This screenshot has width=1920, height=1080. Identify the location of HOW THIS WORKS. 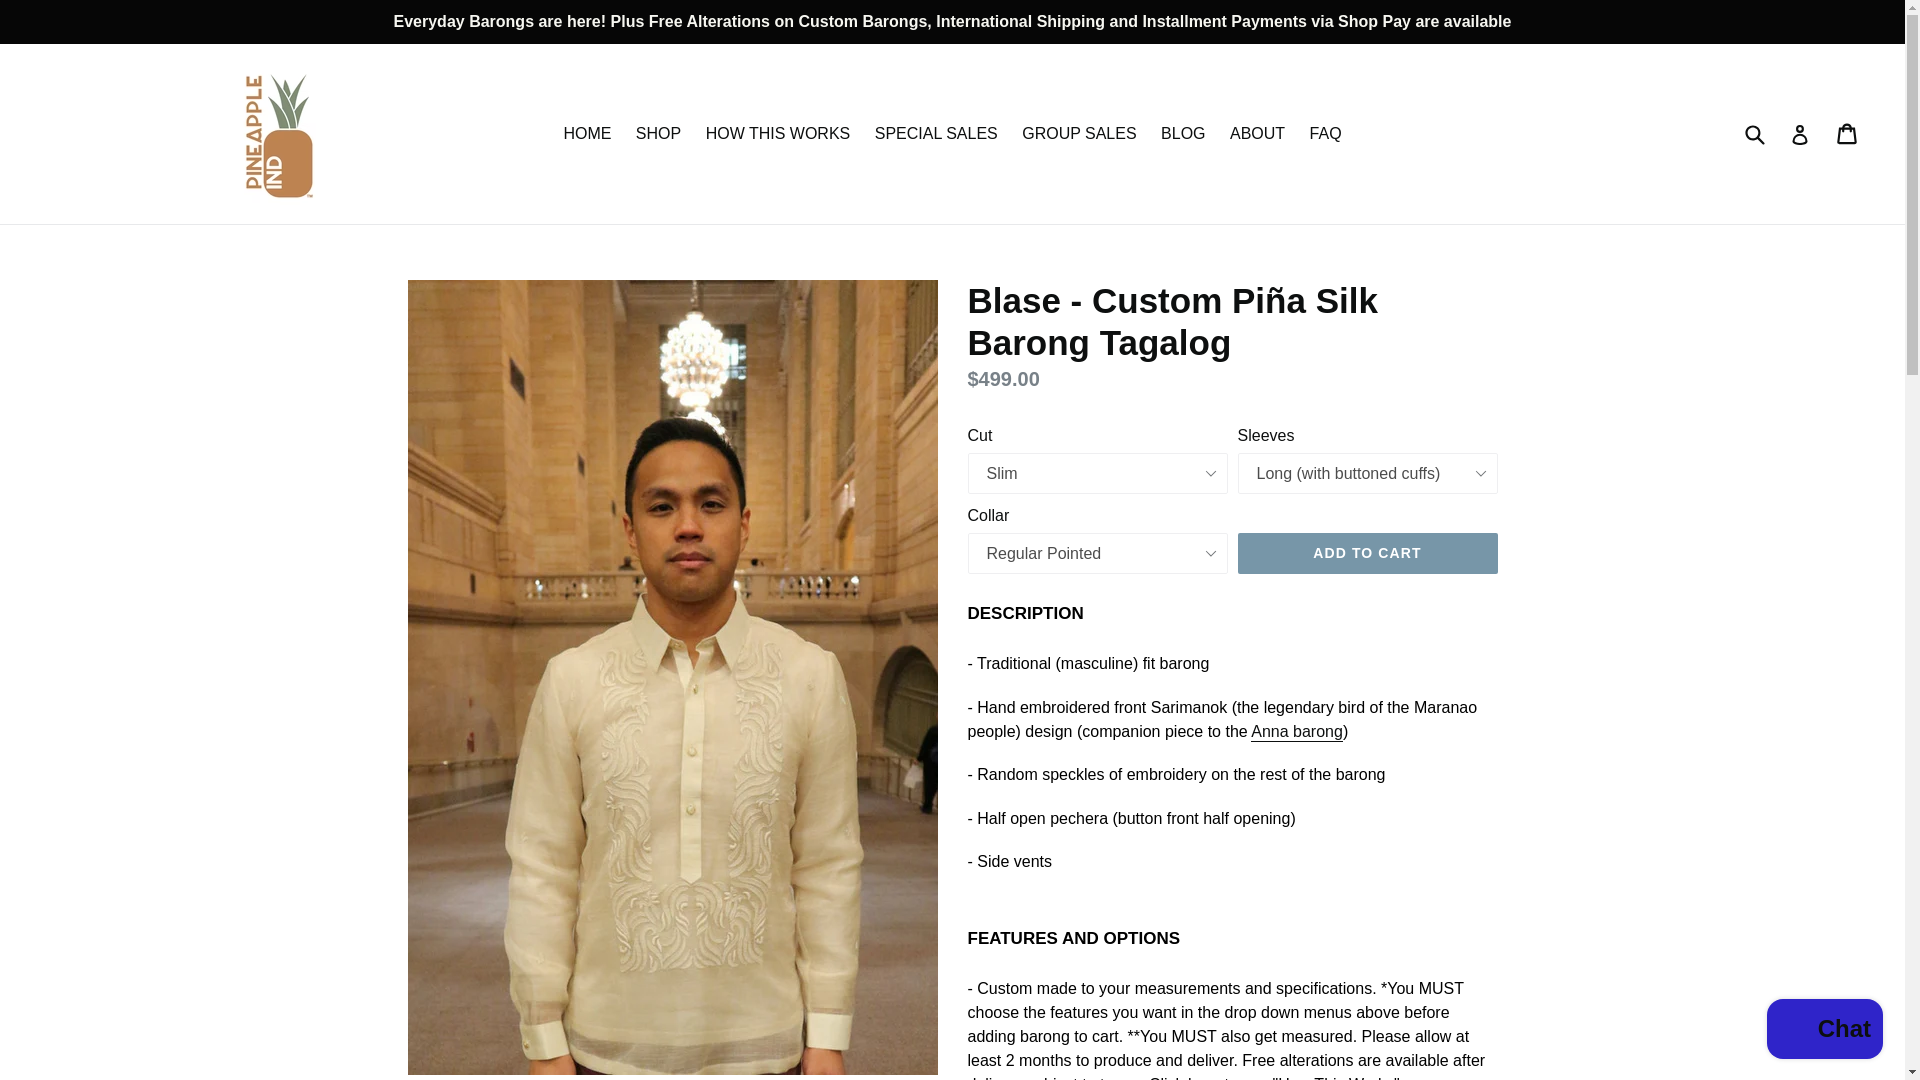
(778, 134).